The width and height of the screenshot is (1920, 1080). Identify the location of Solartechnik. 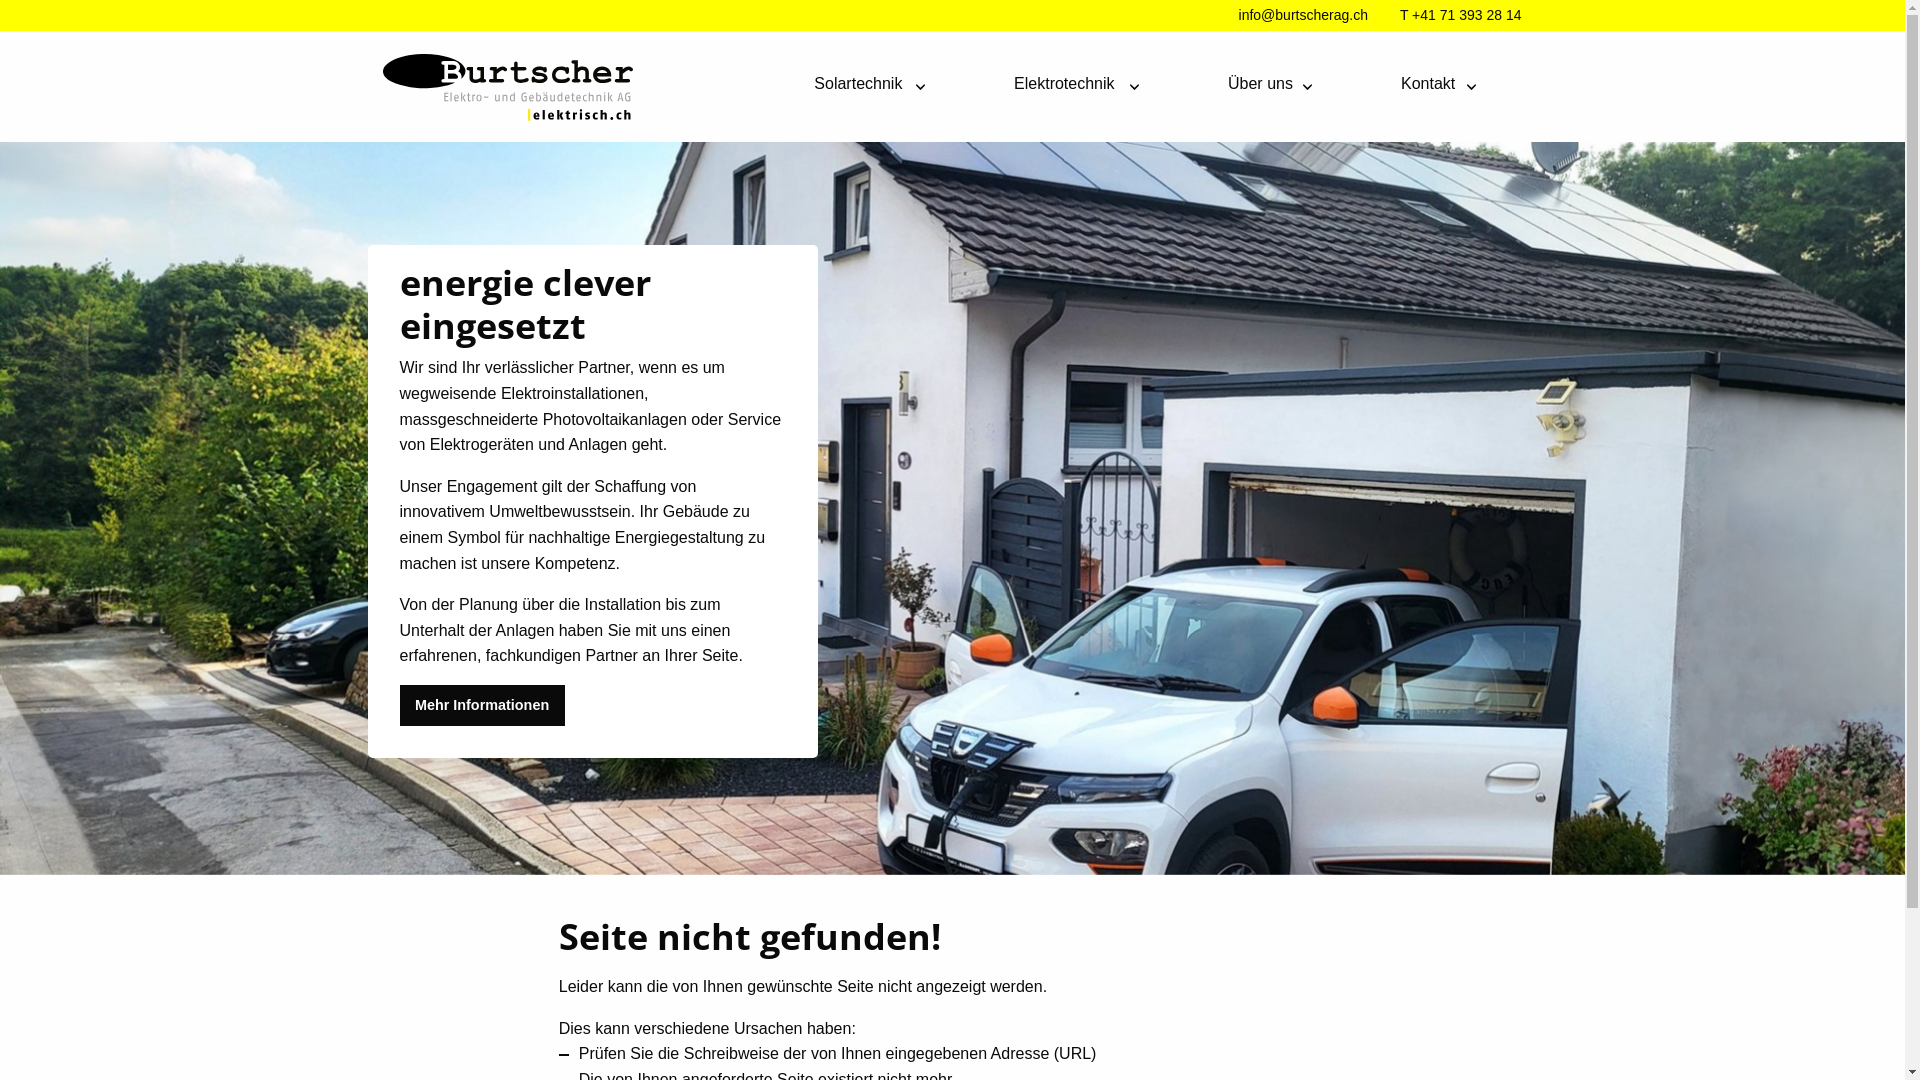
(862, 79).